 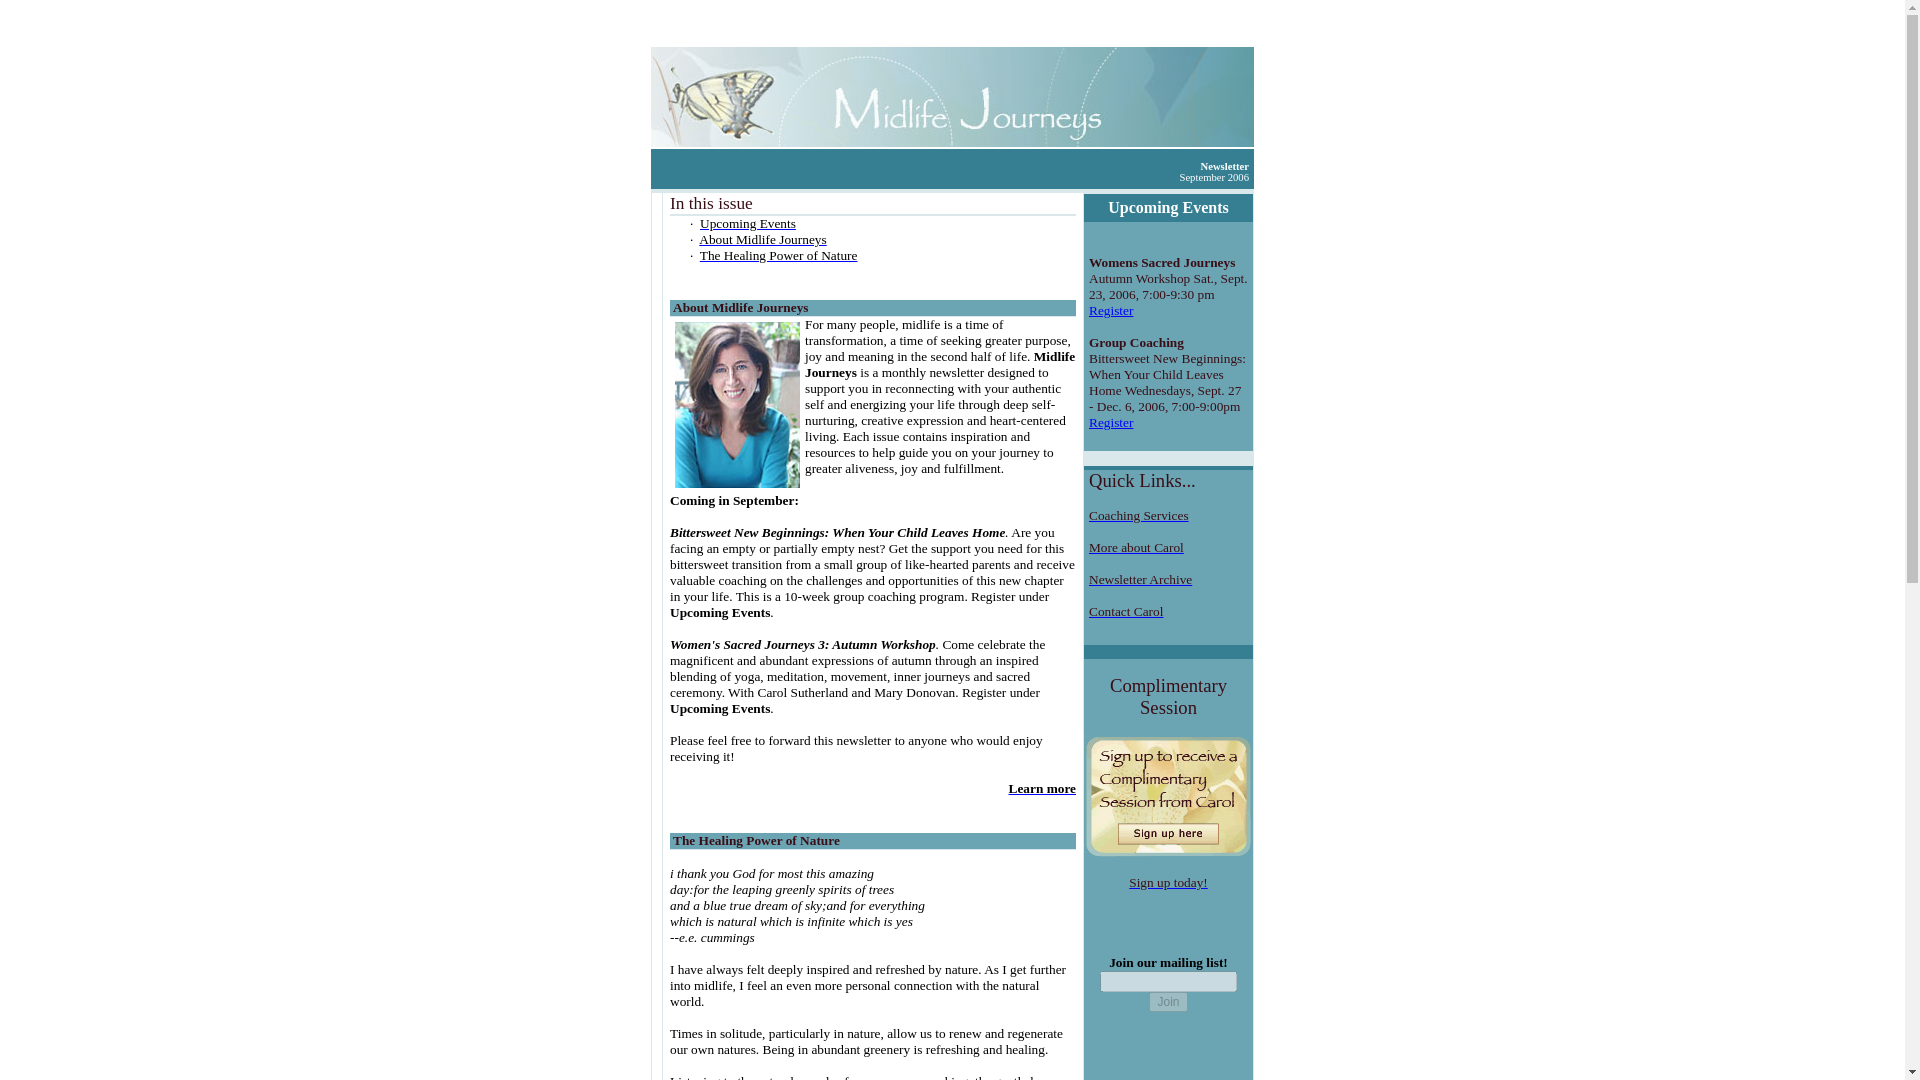 I want to click on About Midlife Journeys, so click(x=762, y=240).